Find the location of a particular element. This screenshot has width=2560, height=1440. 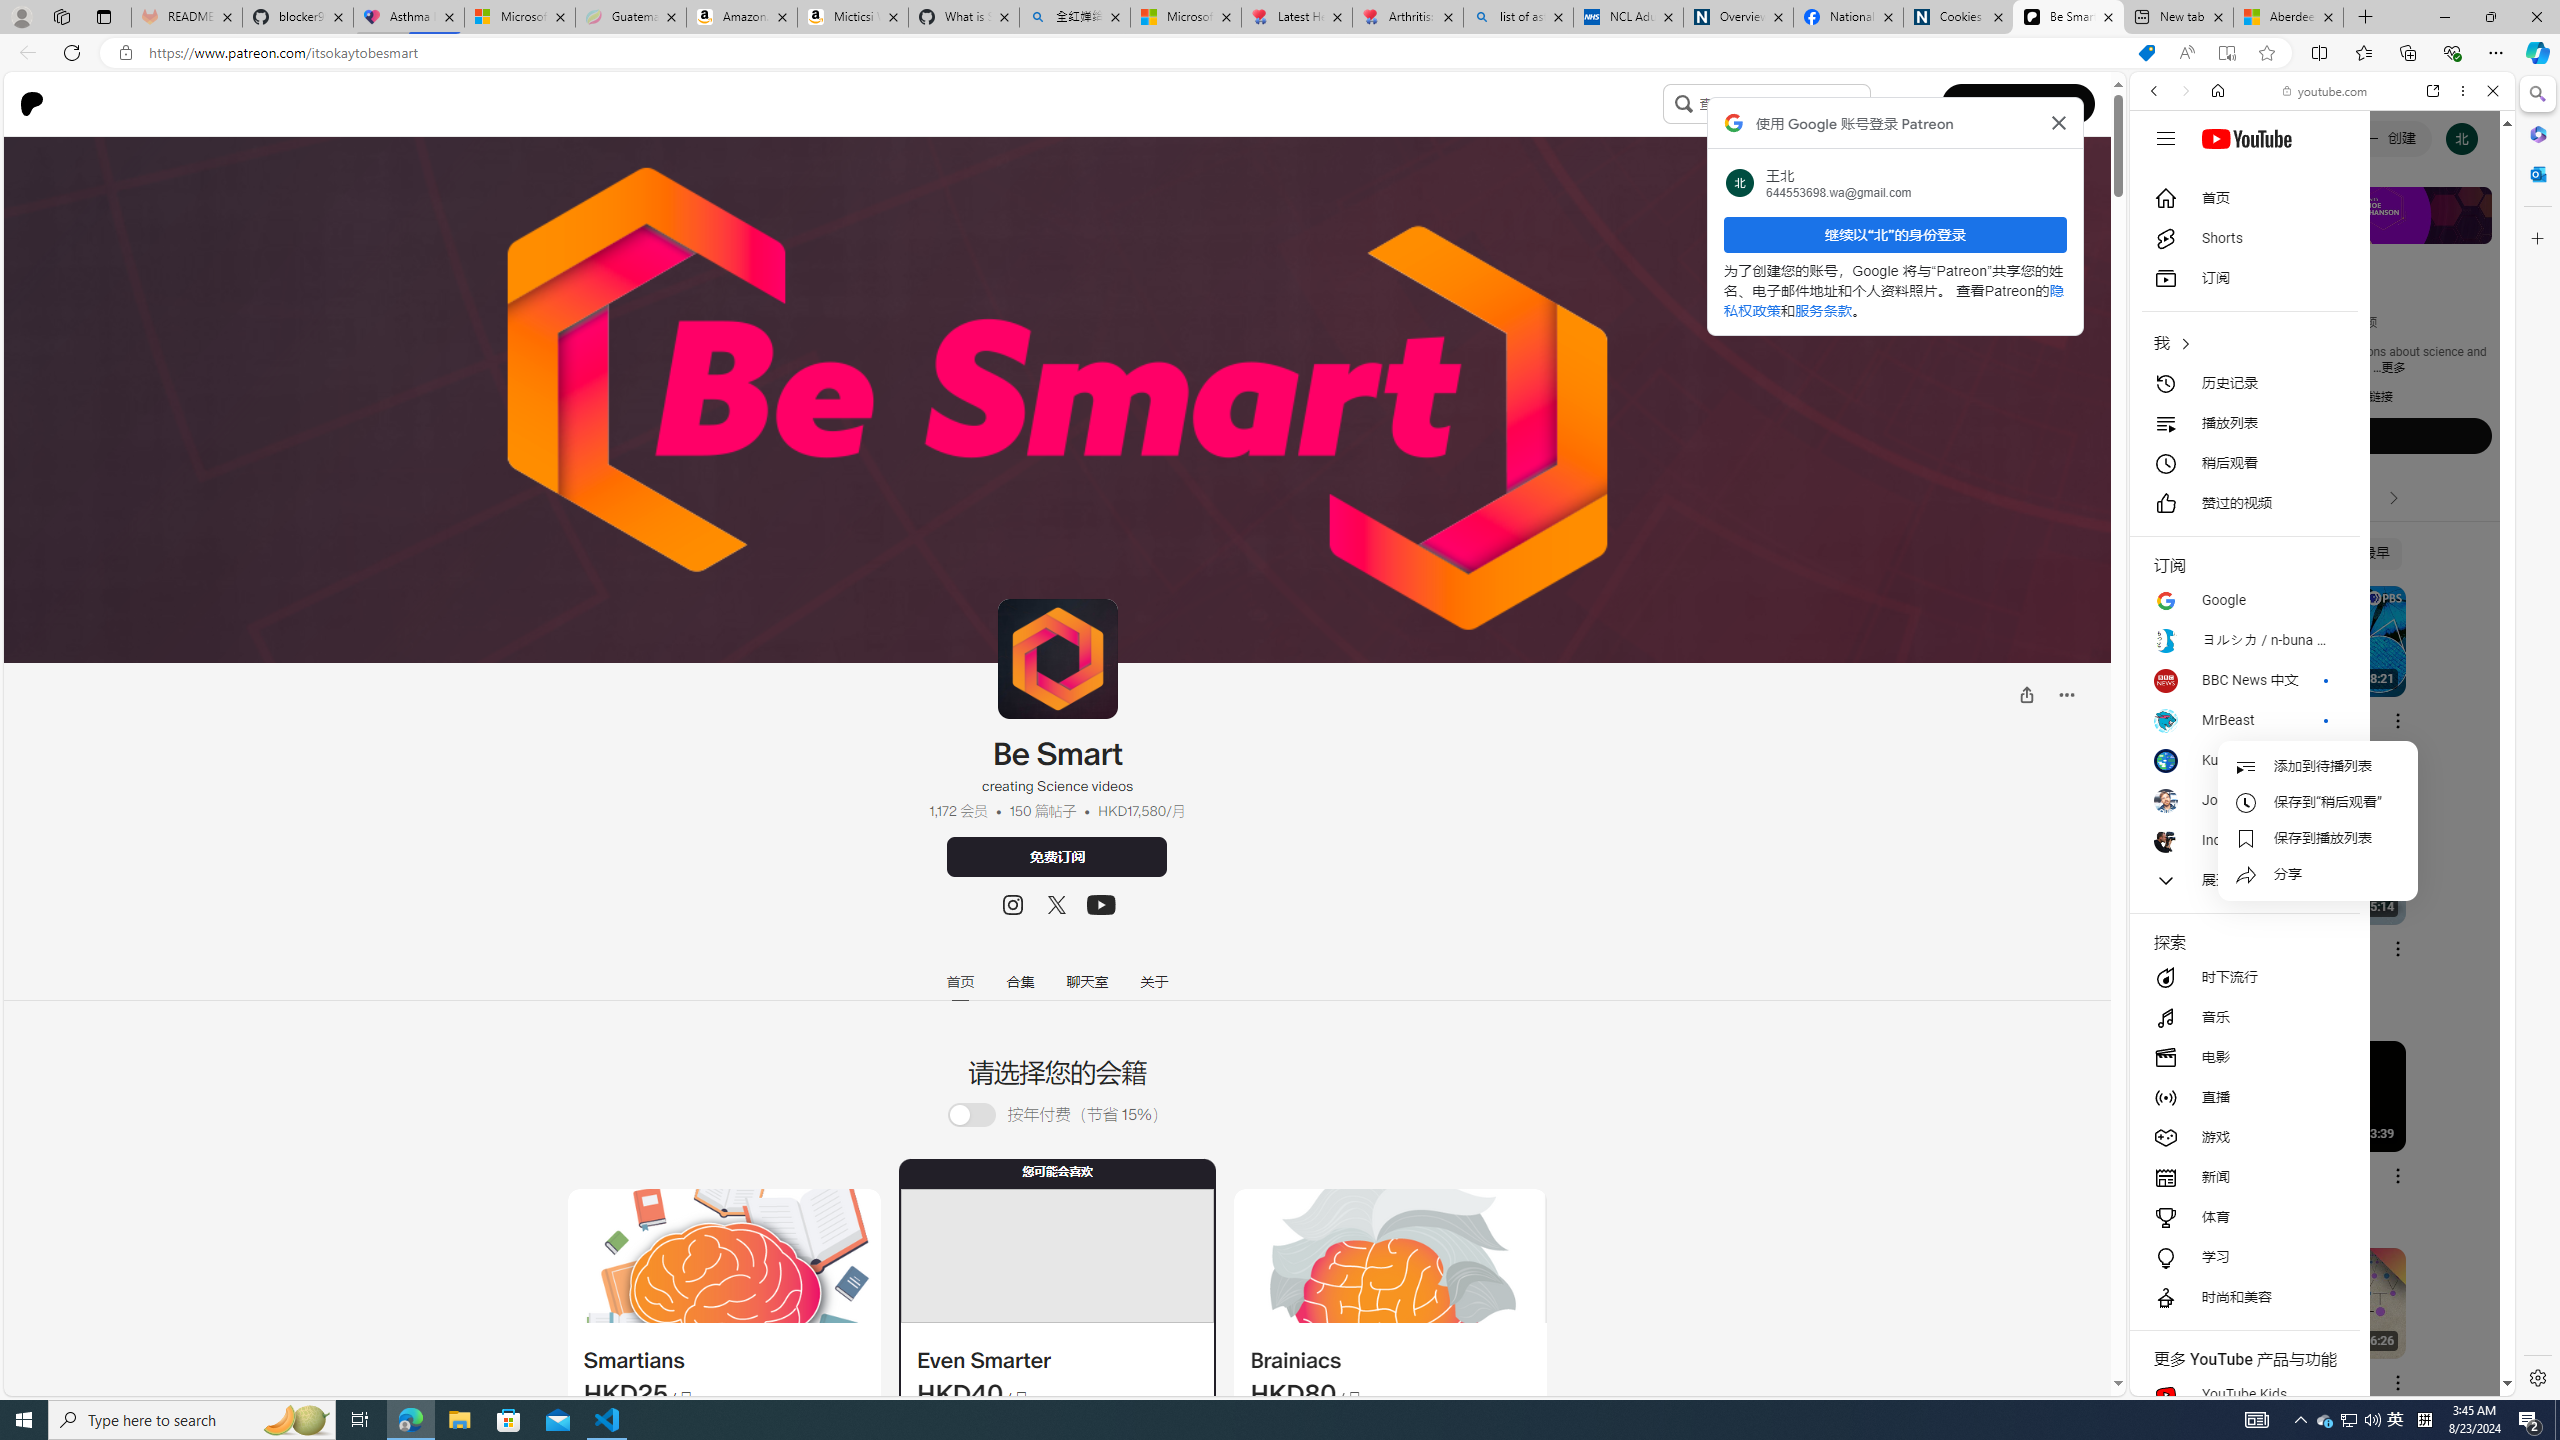

Go to home page is located at coordinates (39, 104).